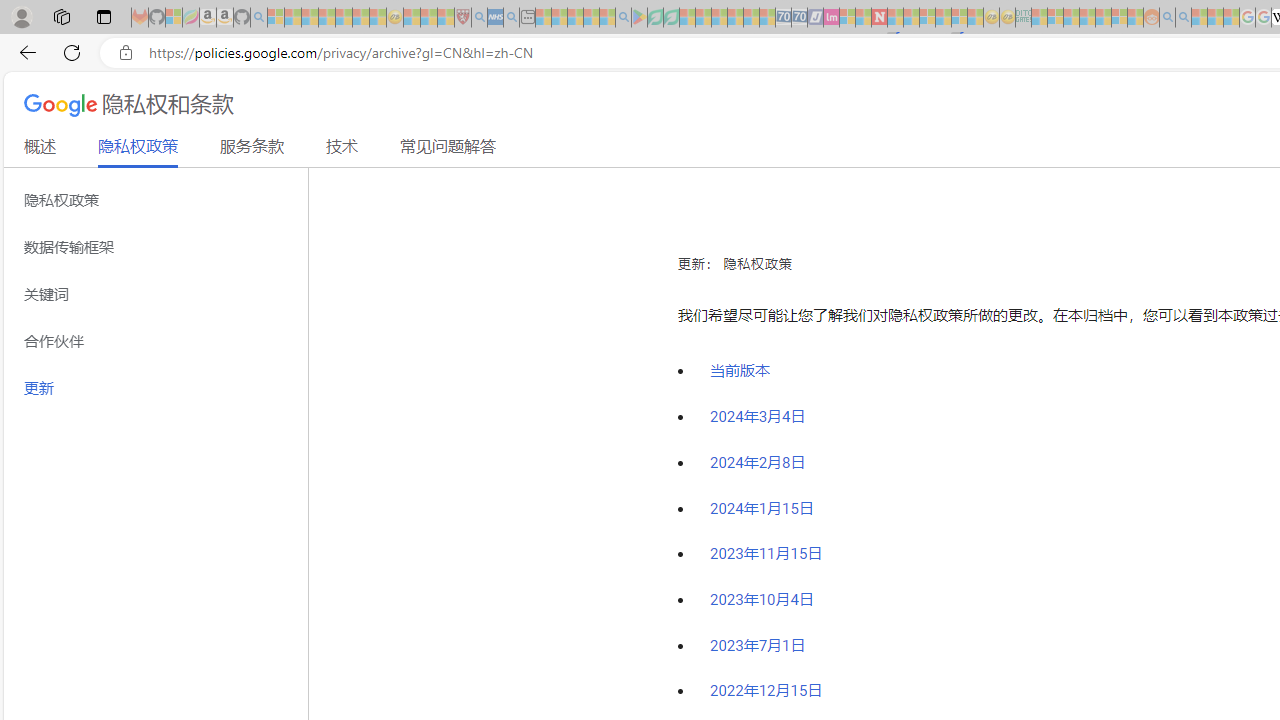 The width and height of the screenshot is (1280, 720). What do you see at coordinates (446, 18) in the screenshot?
I see `Local - MSN - Sleeping` at bounding box center [446, 18].